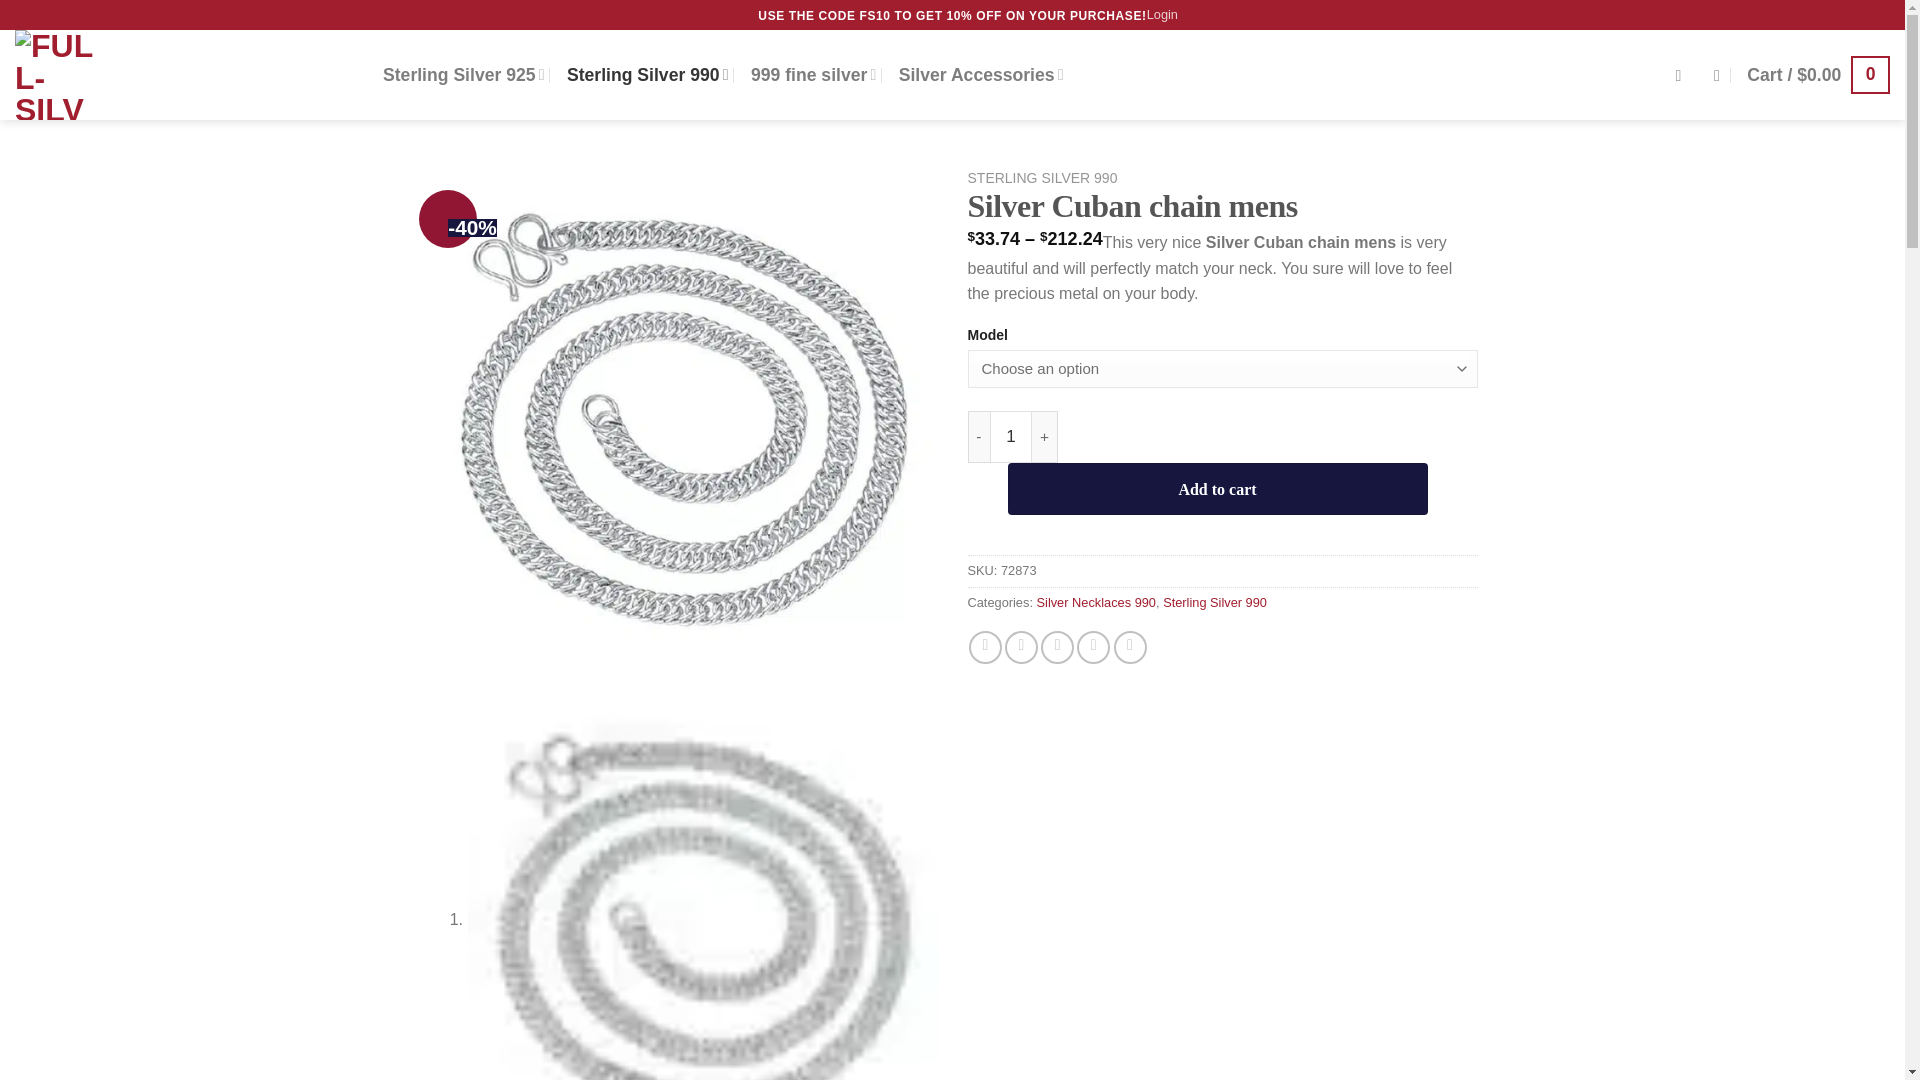  I want to click on Share on Twitter, so click(1021, 647).